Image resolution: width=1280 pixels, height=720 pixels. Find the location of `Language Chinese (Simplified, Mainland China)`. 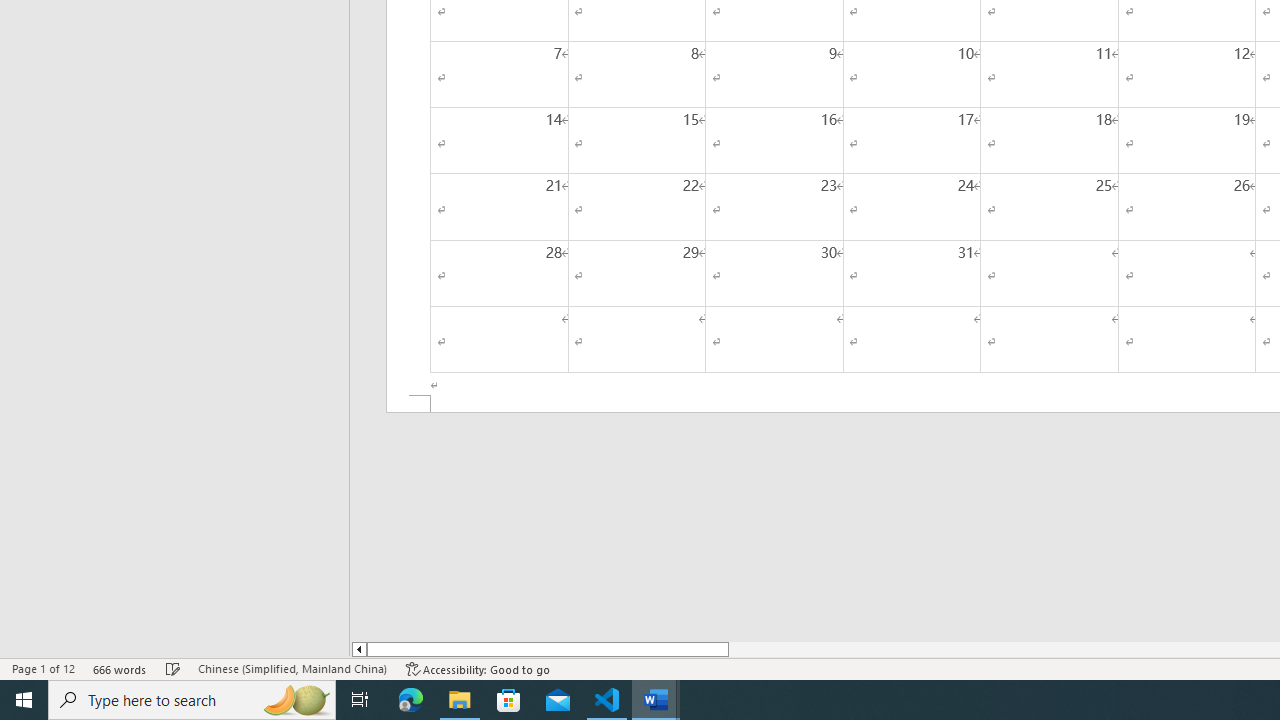

Language Chinese (Simplified, Mainland China) is located at coordinates (292, 668).